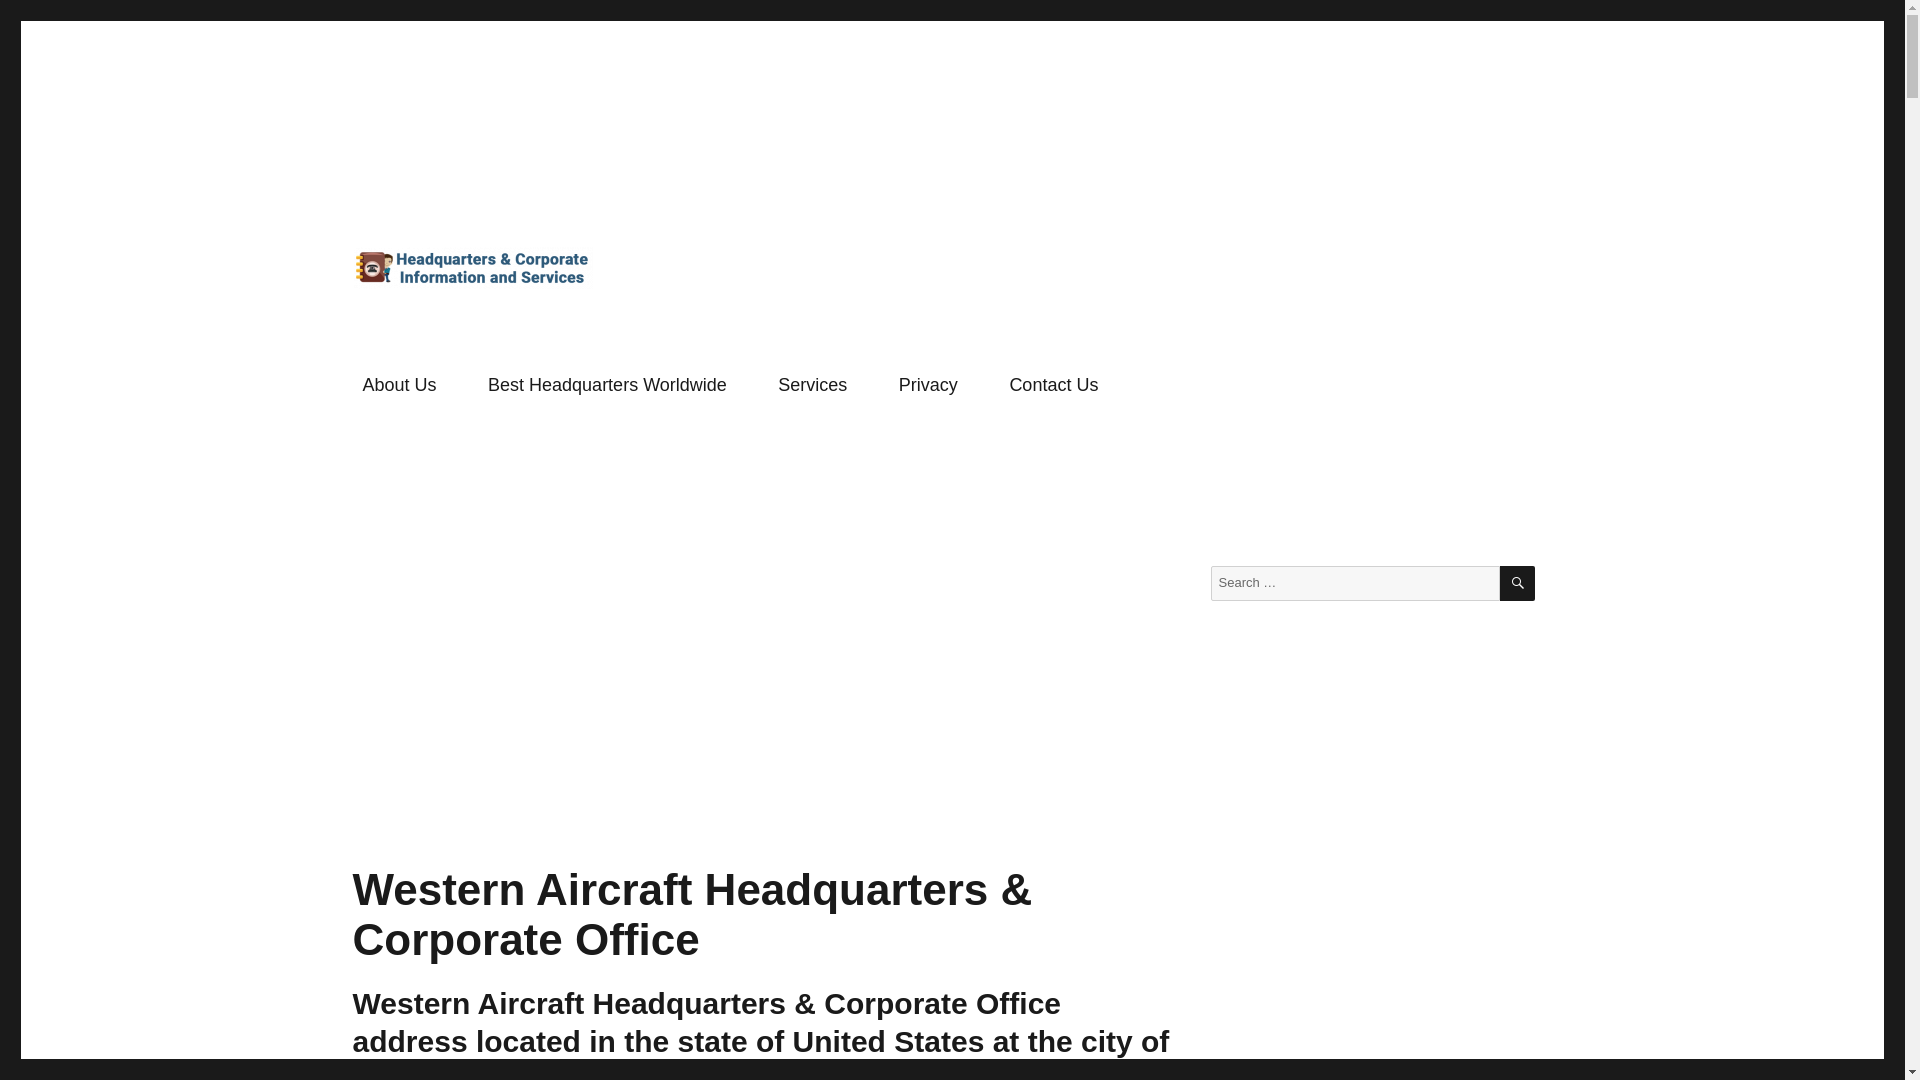  Describe the element at coordinates (928, 385) in the screenshot. I see `Privacy` at that location.